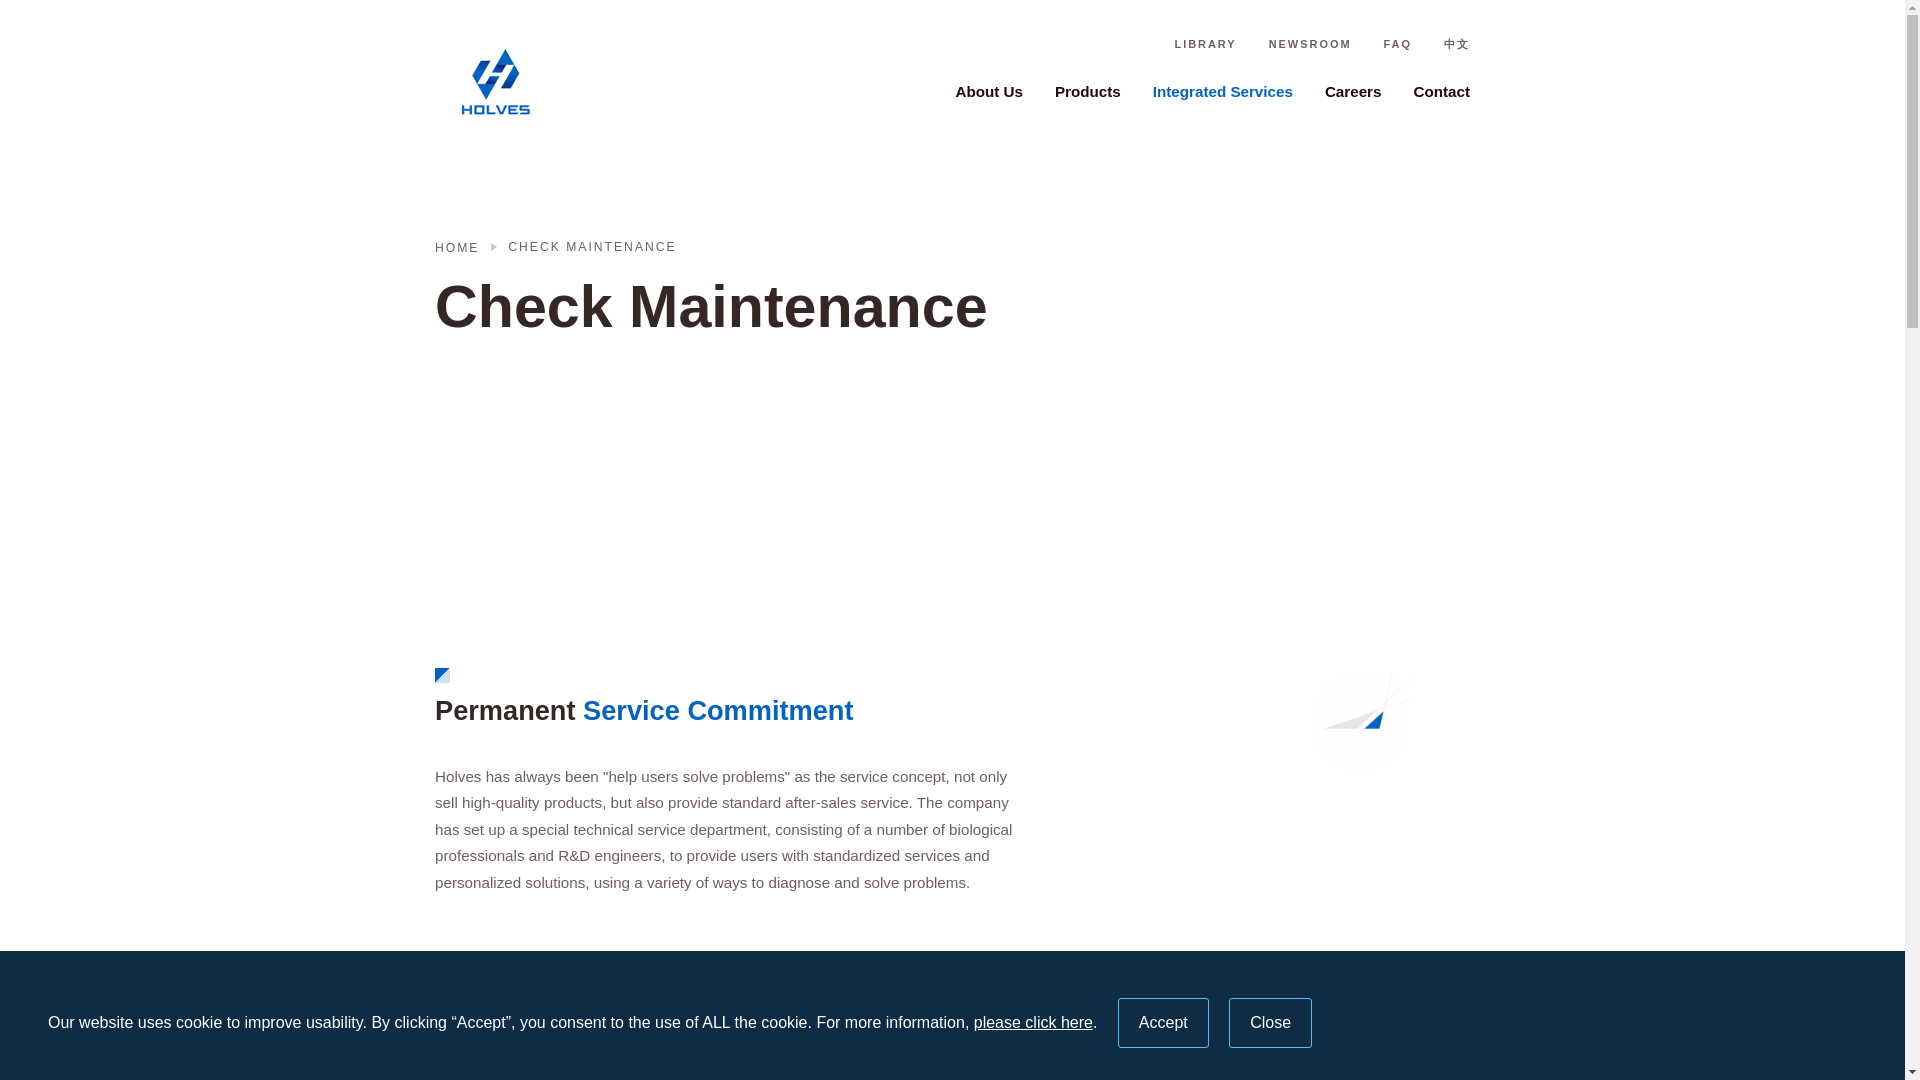  I want to click on About Us, so click(988, 90).